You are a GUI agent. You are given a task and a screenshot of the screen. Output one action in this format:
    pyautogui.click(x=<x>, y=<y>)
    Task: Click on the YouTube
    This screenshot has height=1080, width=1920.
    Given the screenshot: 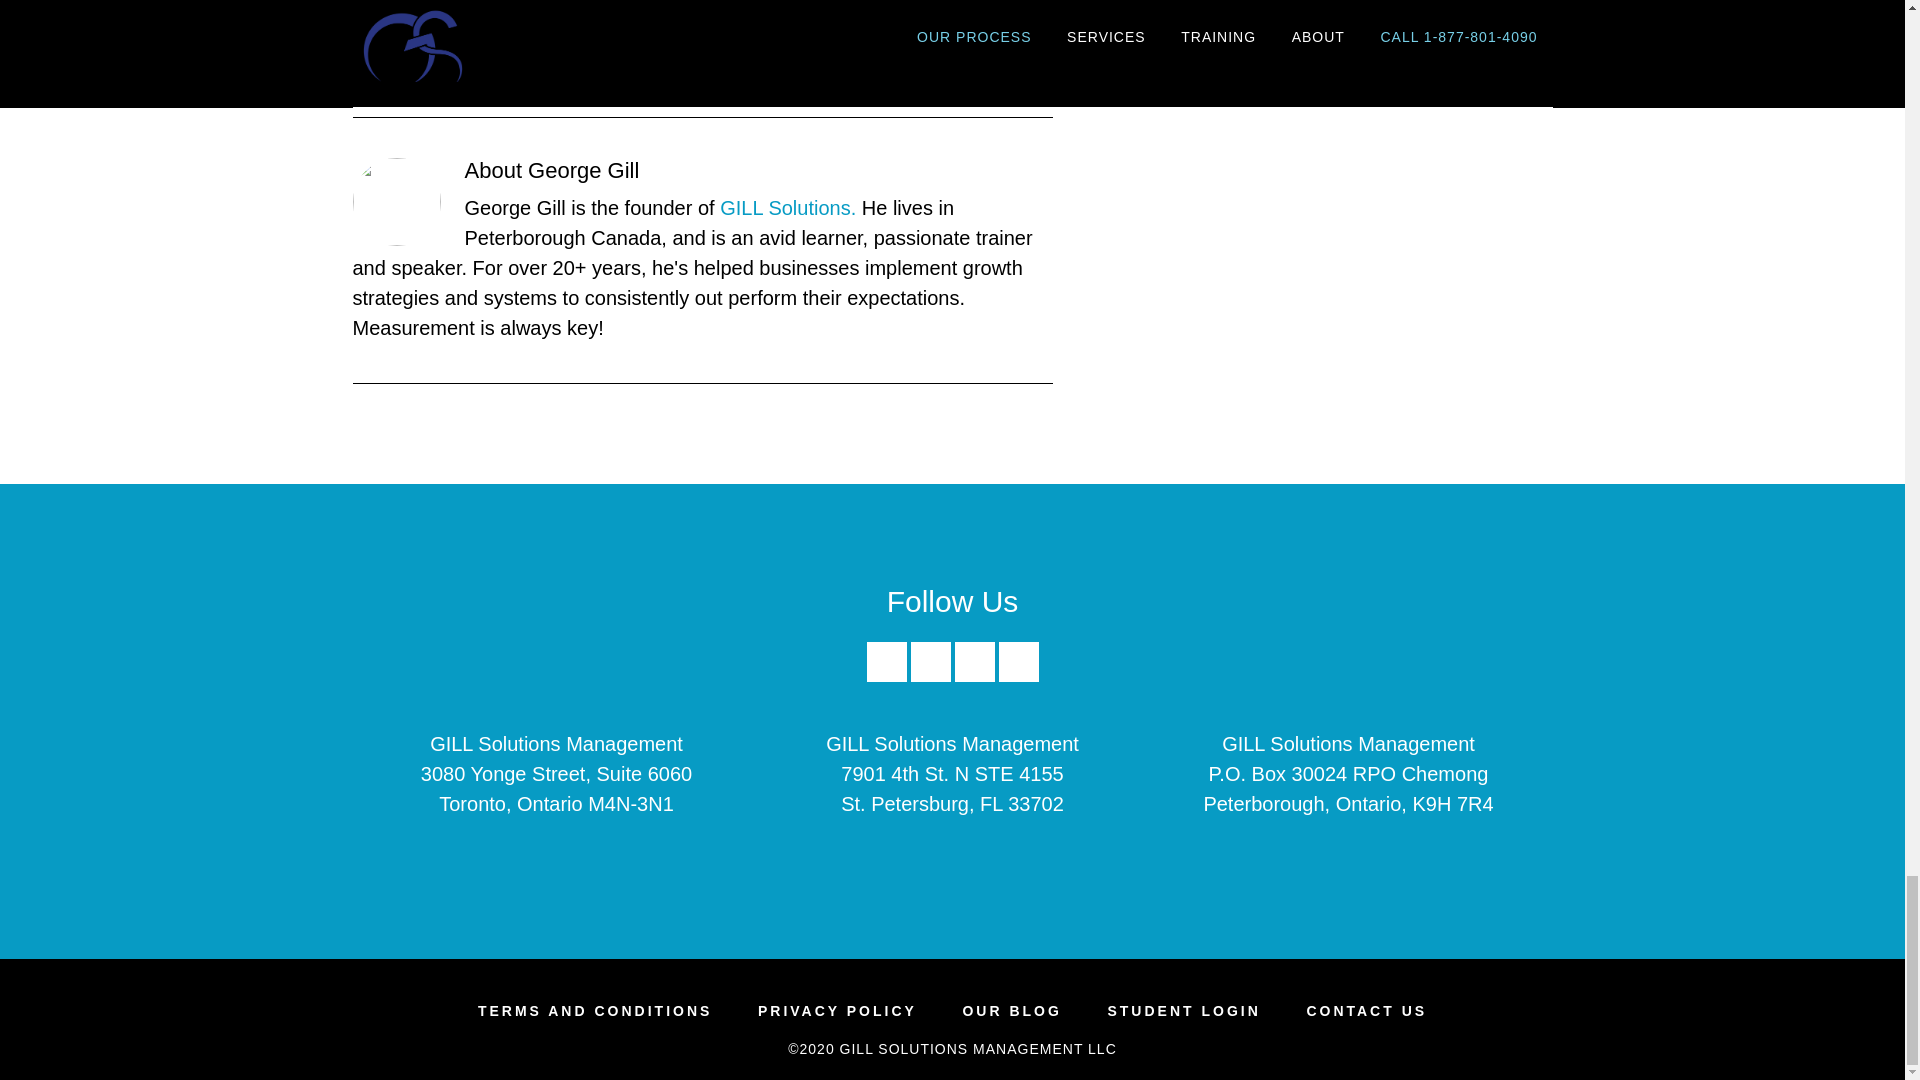 What is the action you would take?
    pyautogui.click(x=1018, y=661)
    